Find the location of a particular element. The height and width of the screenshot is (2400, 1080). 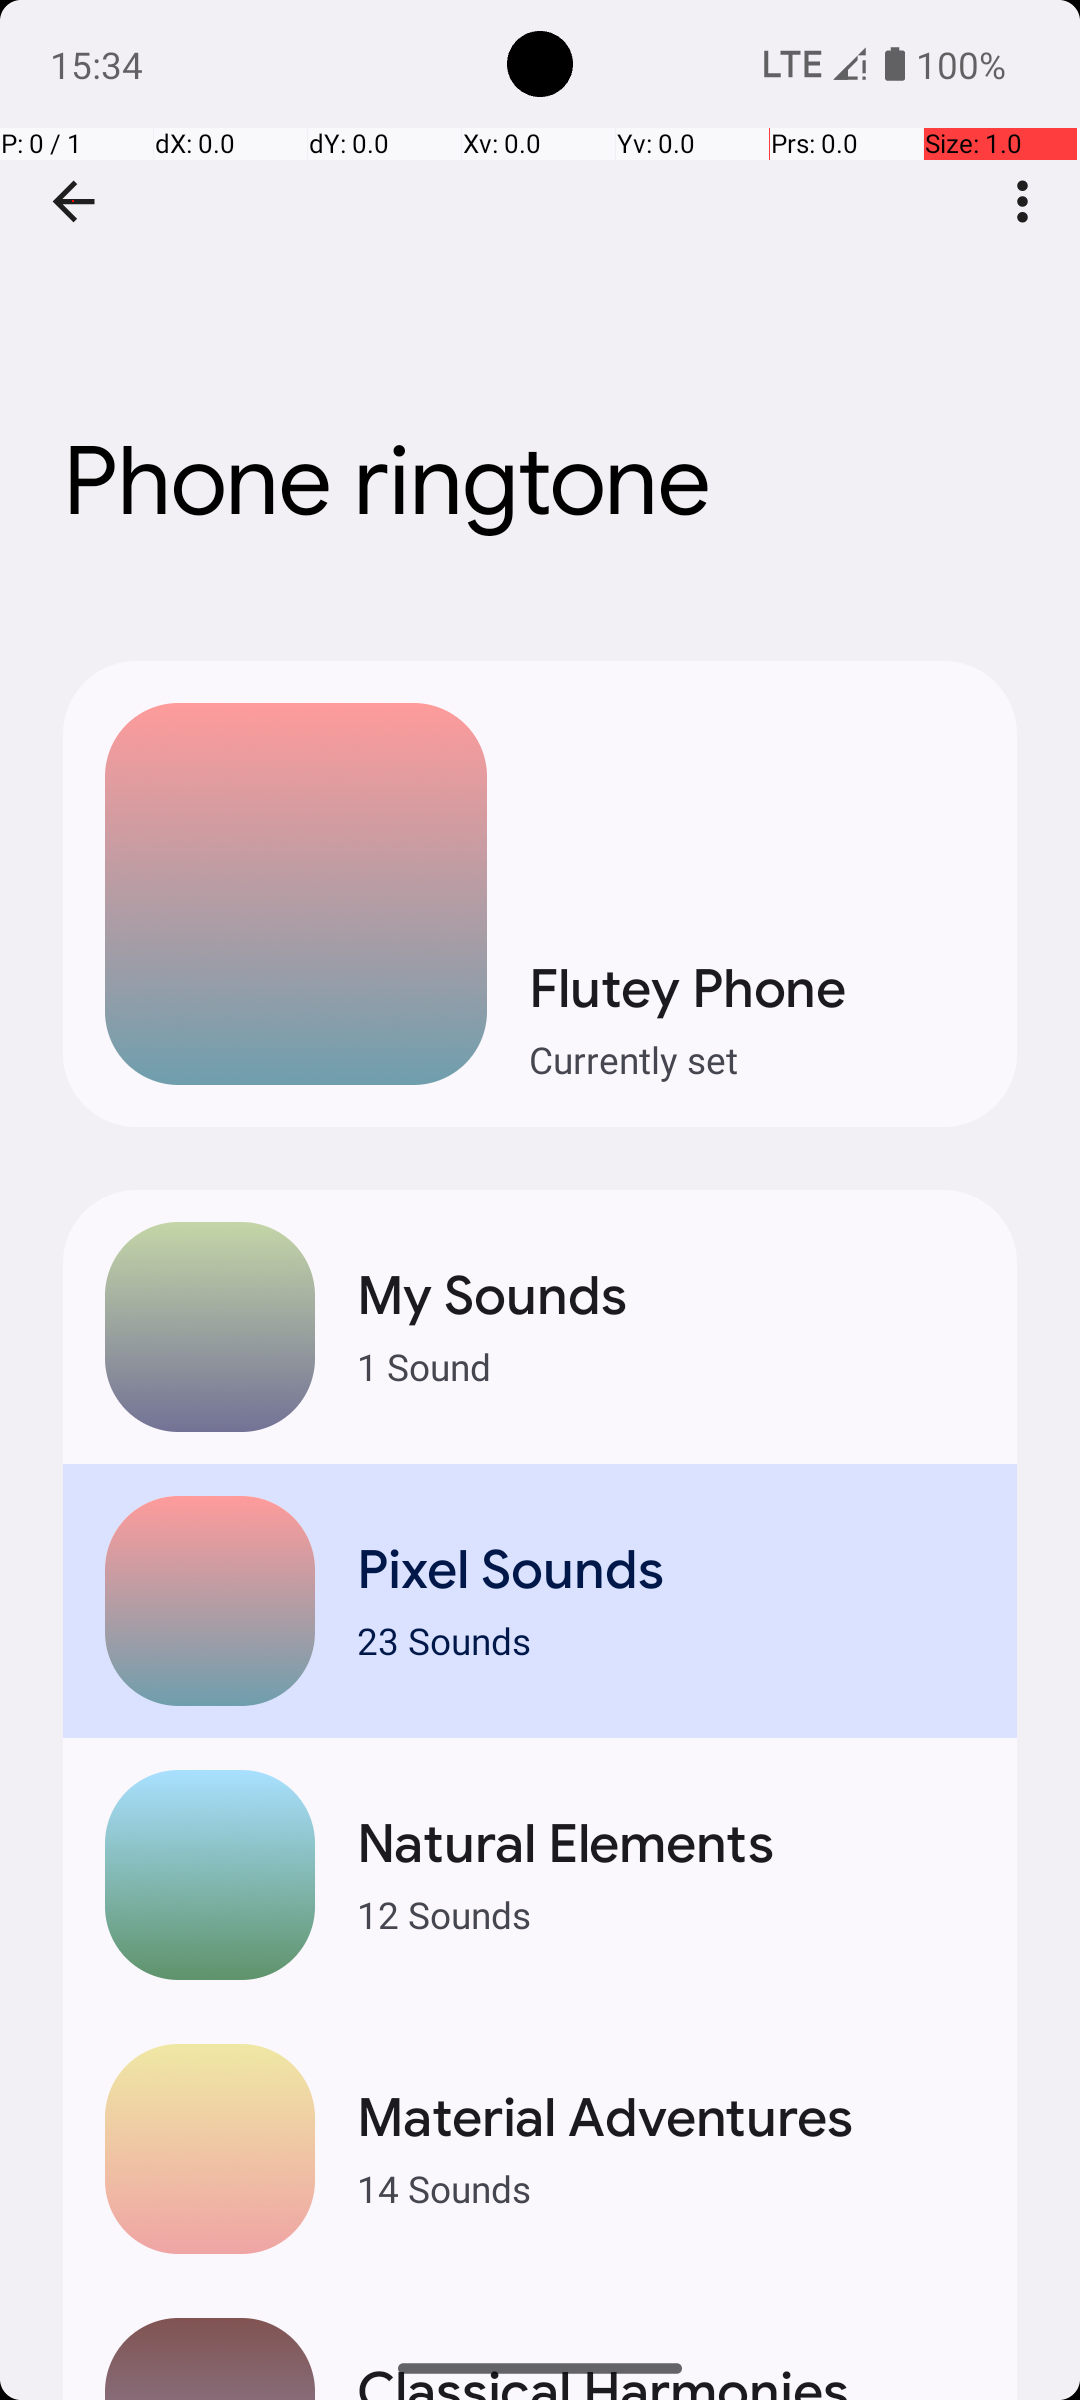

Natural Elements is located at coordinates (666, 1844).